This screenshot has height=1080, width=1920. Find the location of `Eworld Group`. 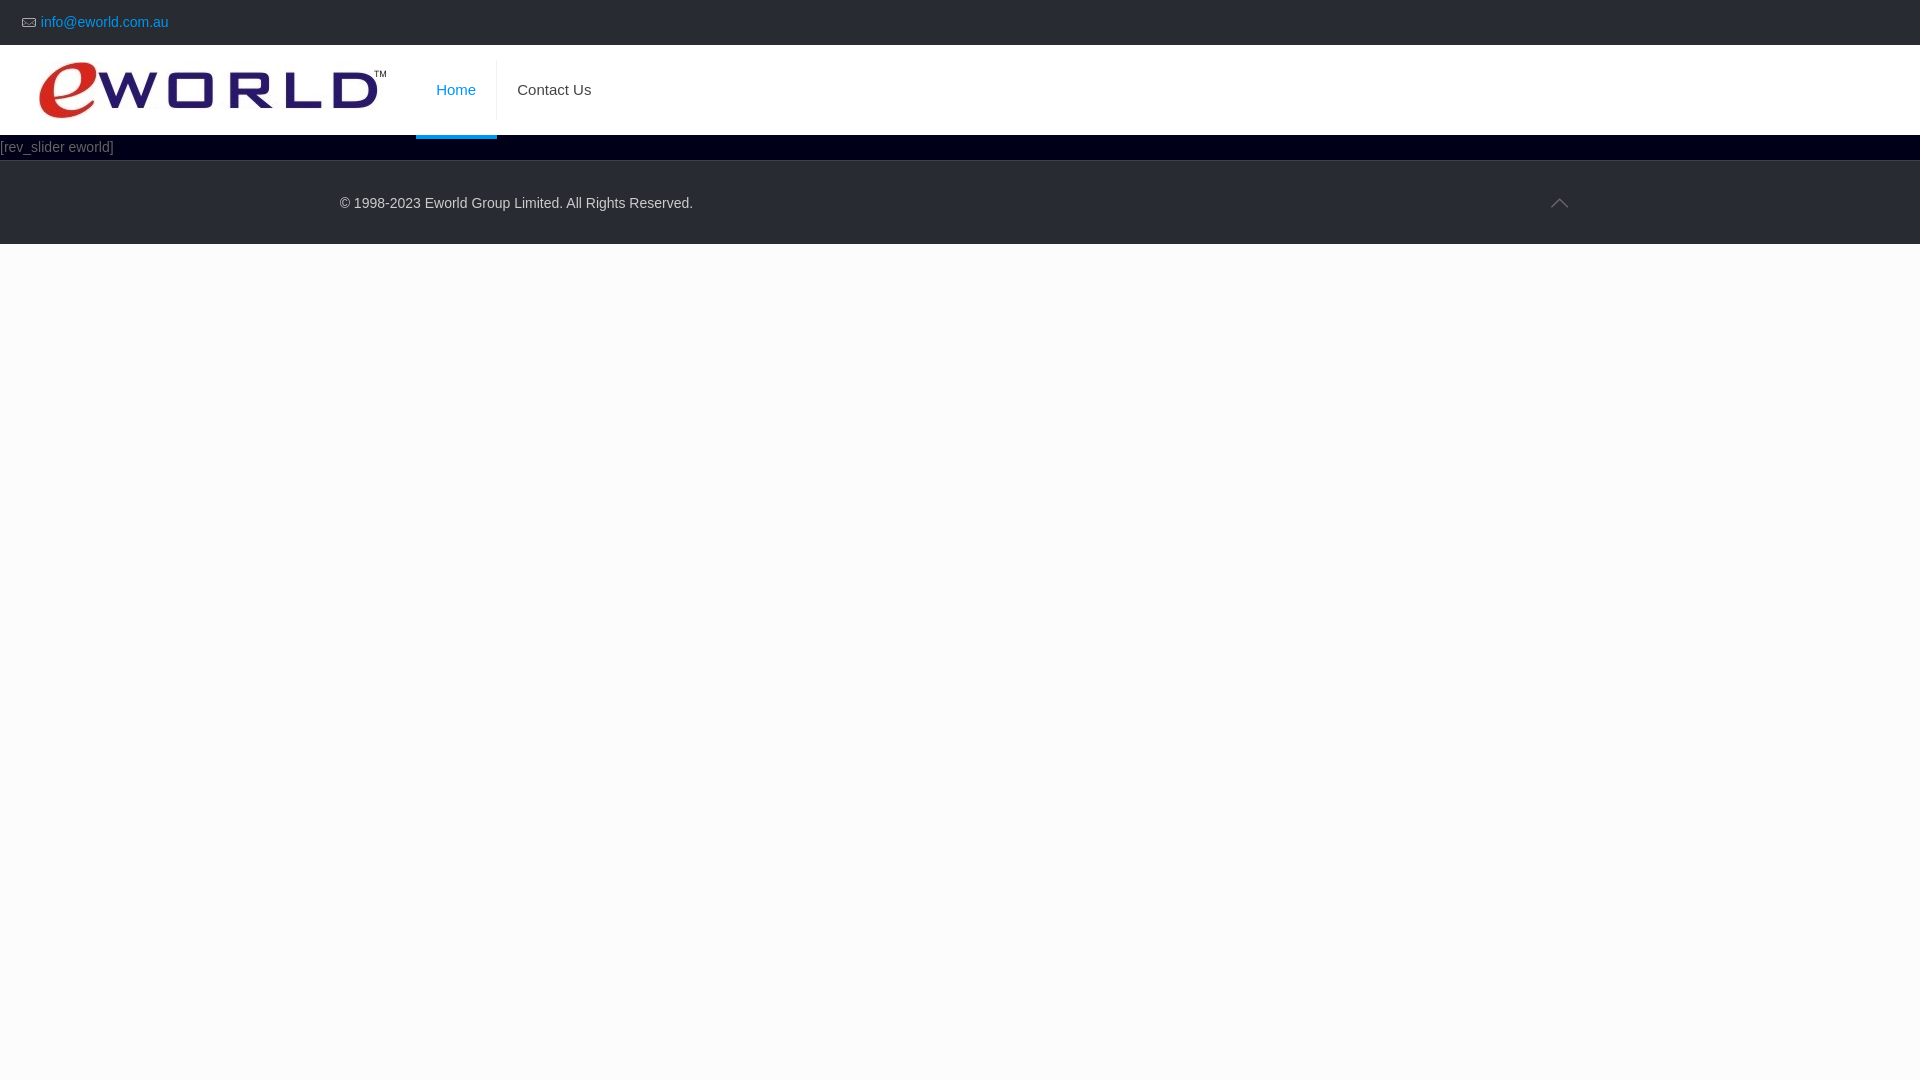

Eworld Group is located at coordinates (212, 90).